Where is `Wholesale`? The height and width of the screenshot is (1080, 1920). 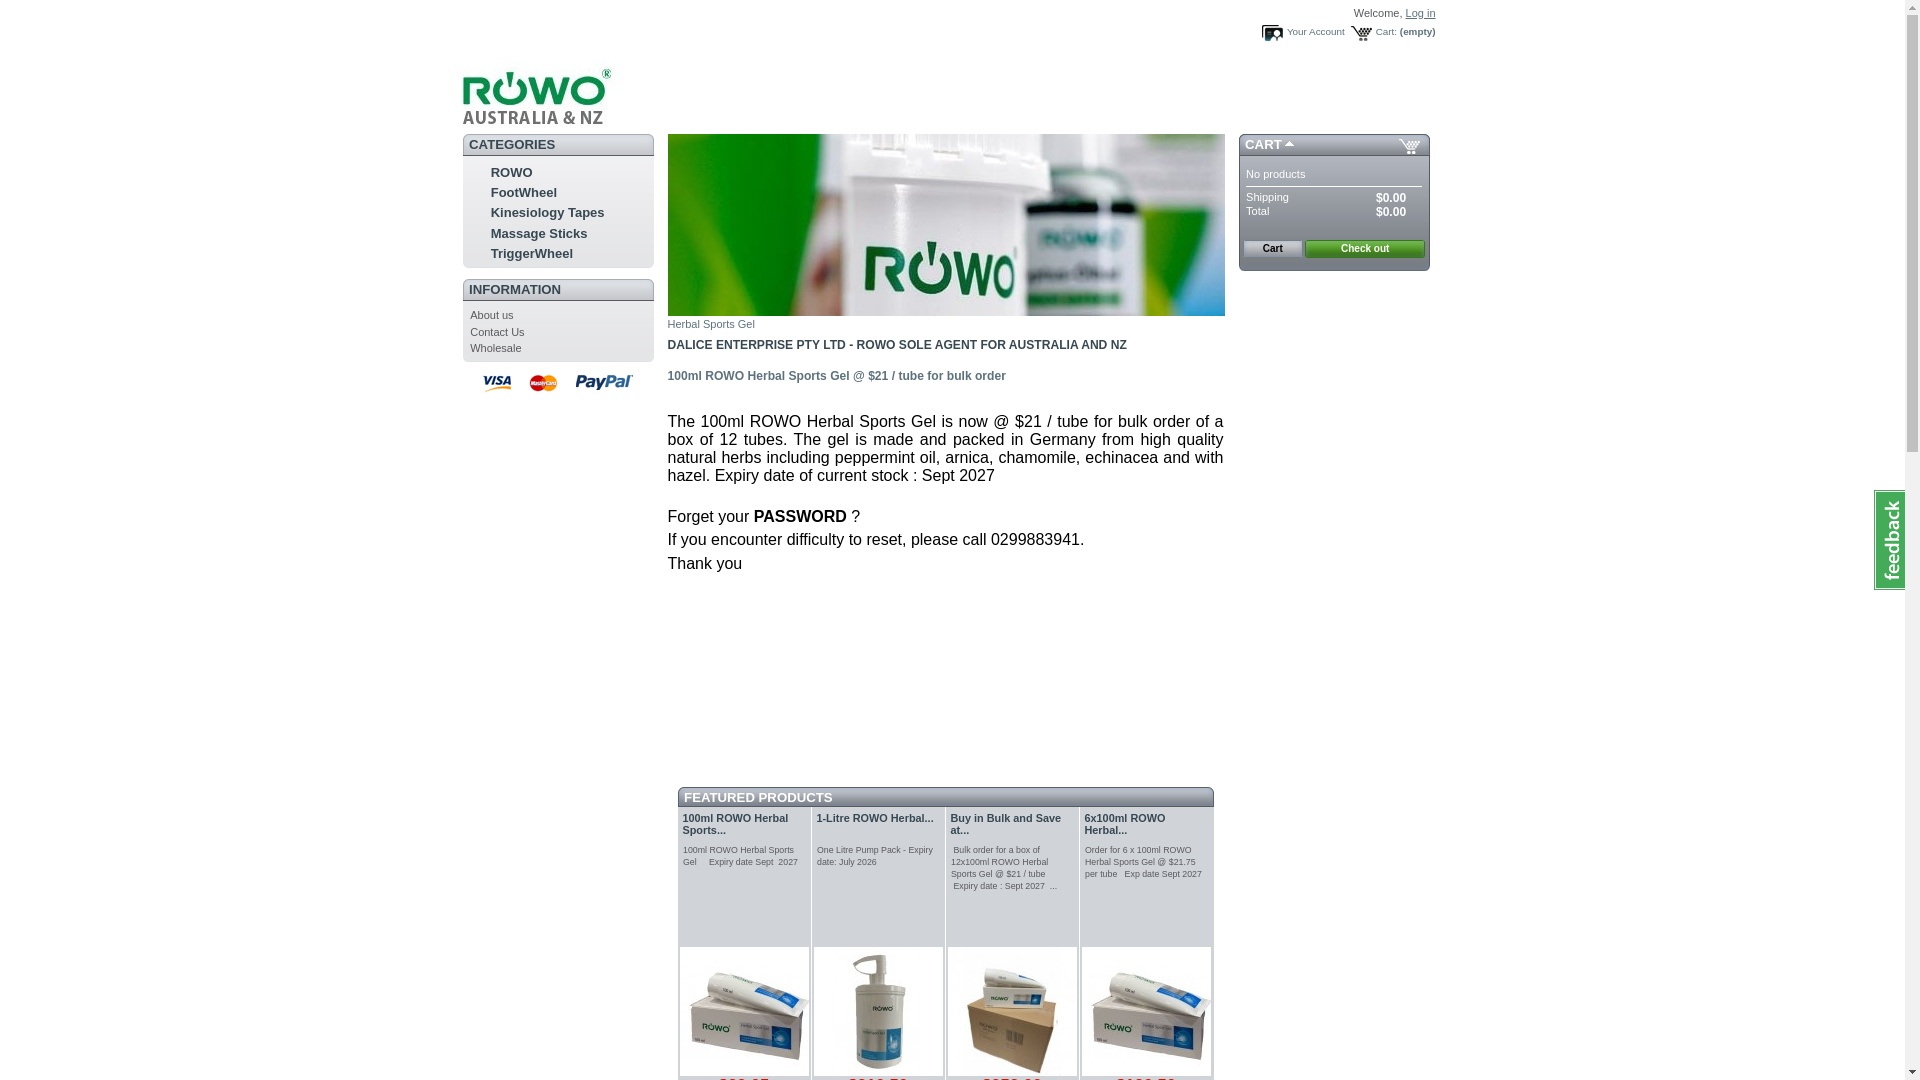
Wholesale is located at coordinates (496, 348).